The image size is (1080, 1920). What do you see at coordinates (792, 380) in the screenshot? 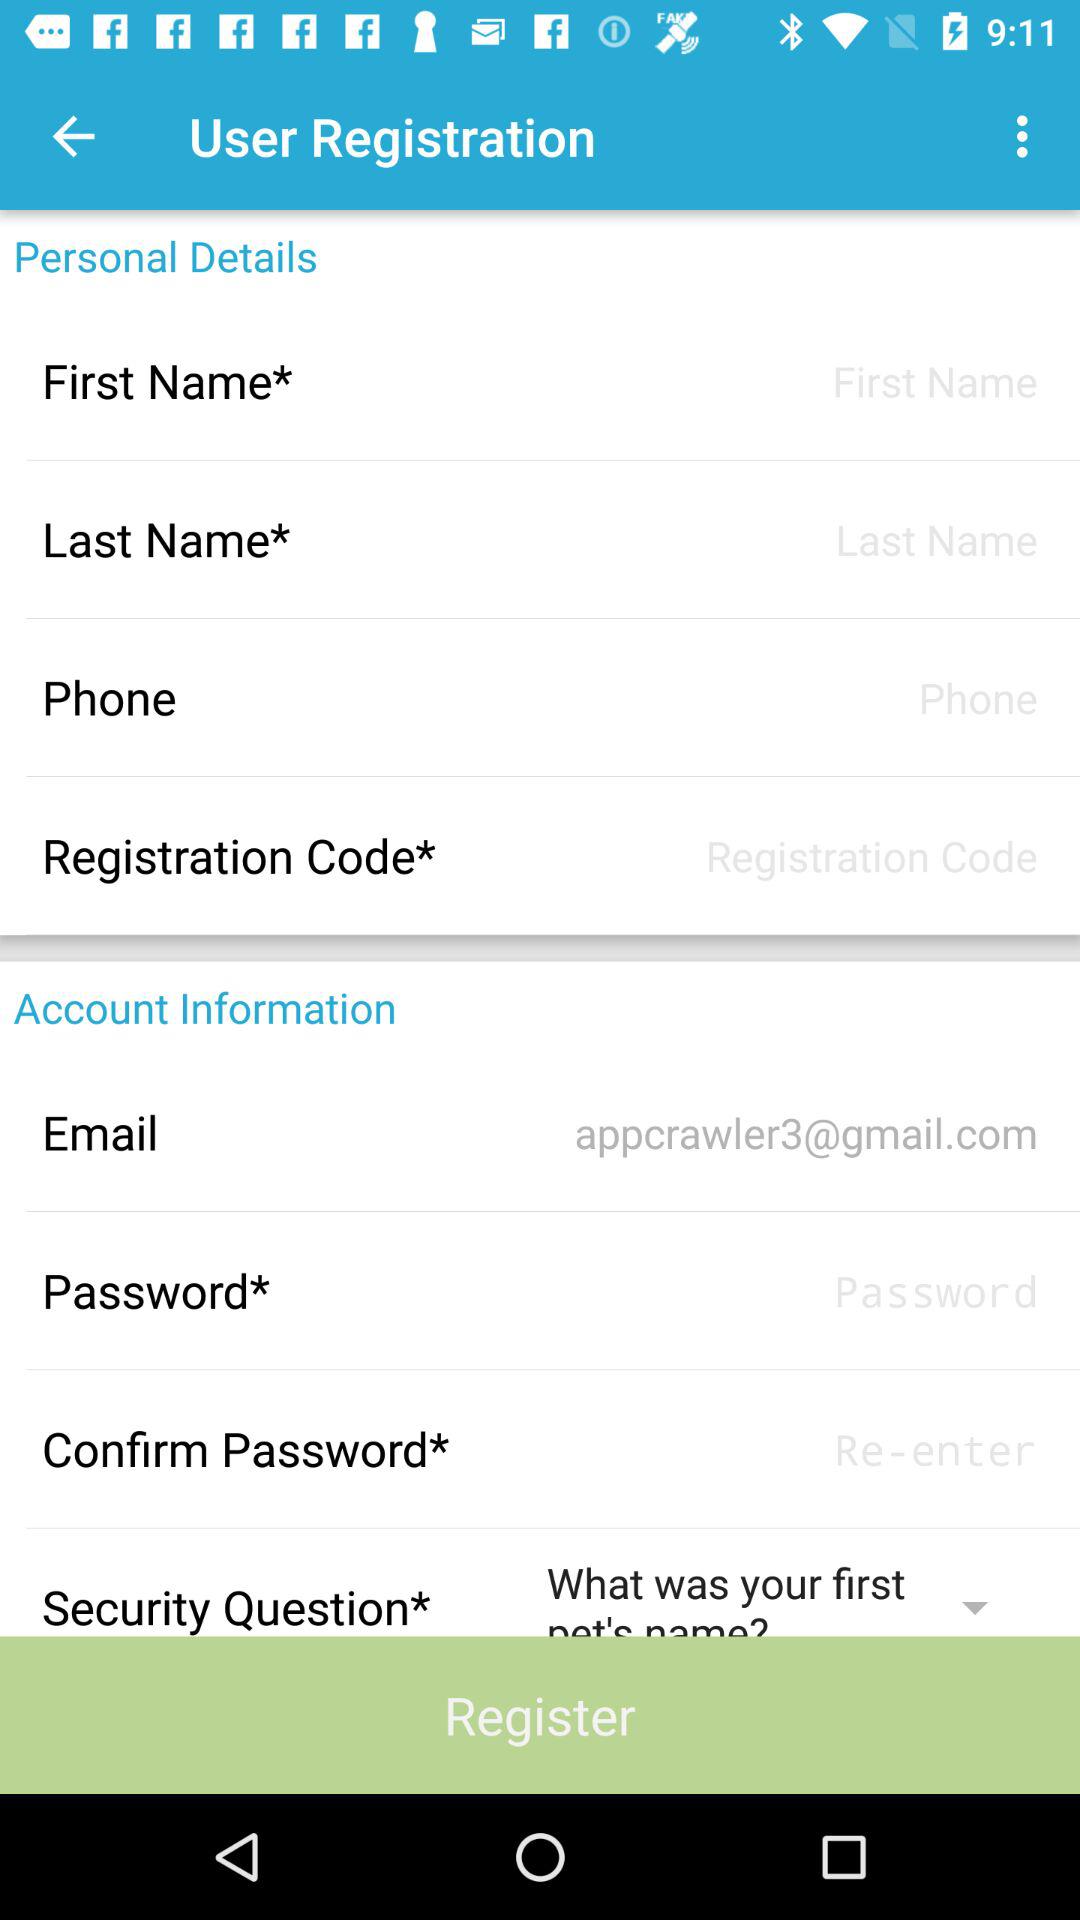
I see `enter name` at bounding box center [792, 380].